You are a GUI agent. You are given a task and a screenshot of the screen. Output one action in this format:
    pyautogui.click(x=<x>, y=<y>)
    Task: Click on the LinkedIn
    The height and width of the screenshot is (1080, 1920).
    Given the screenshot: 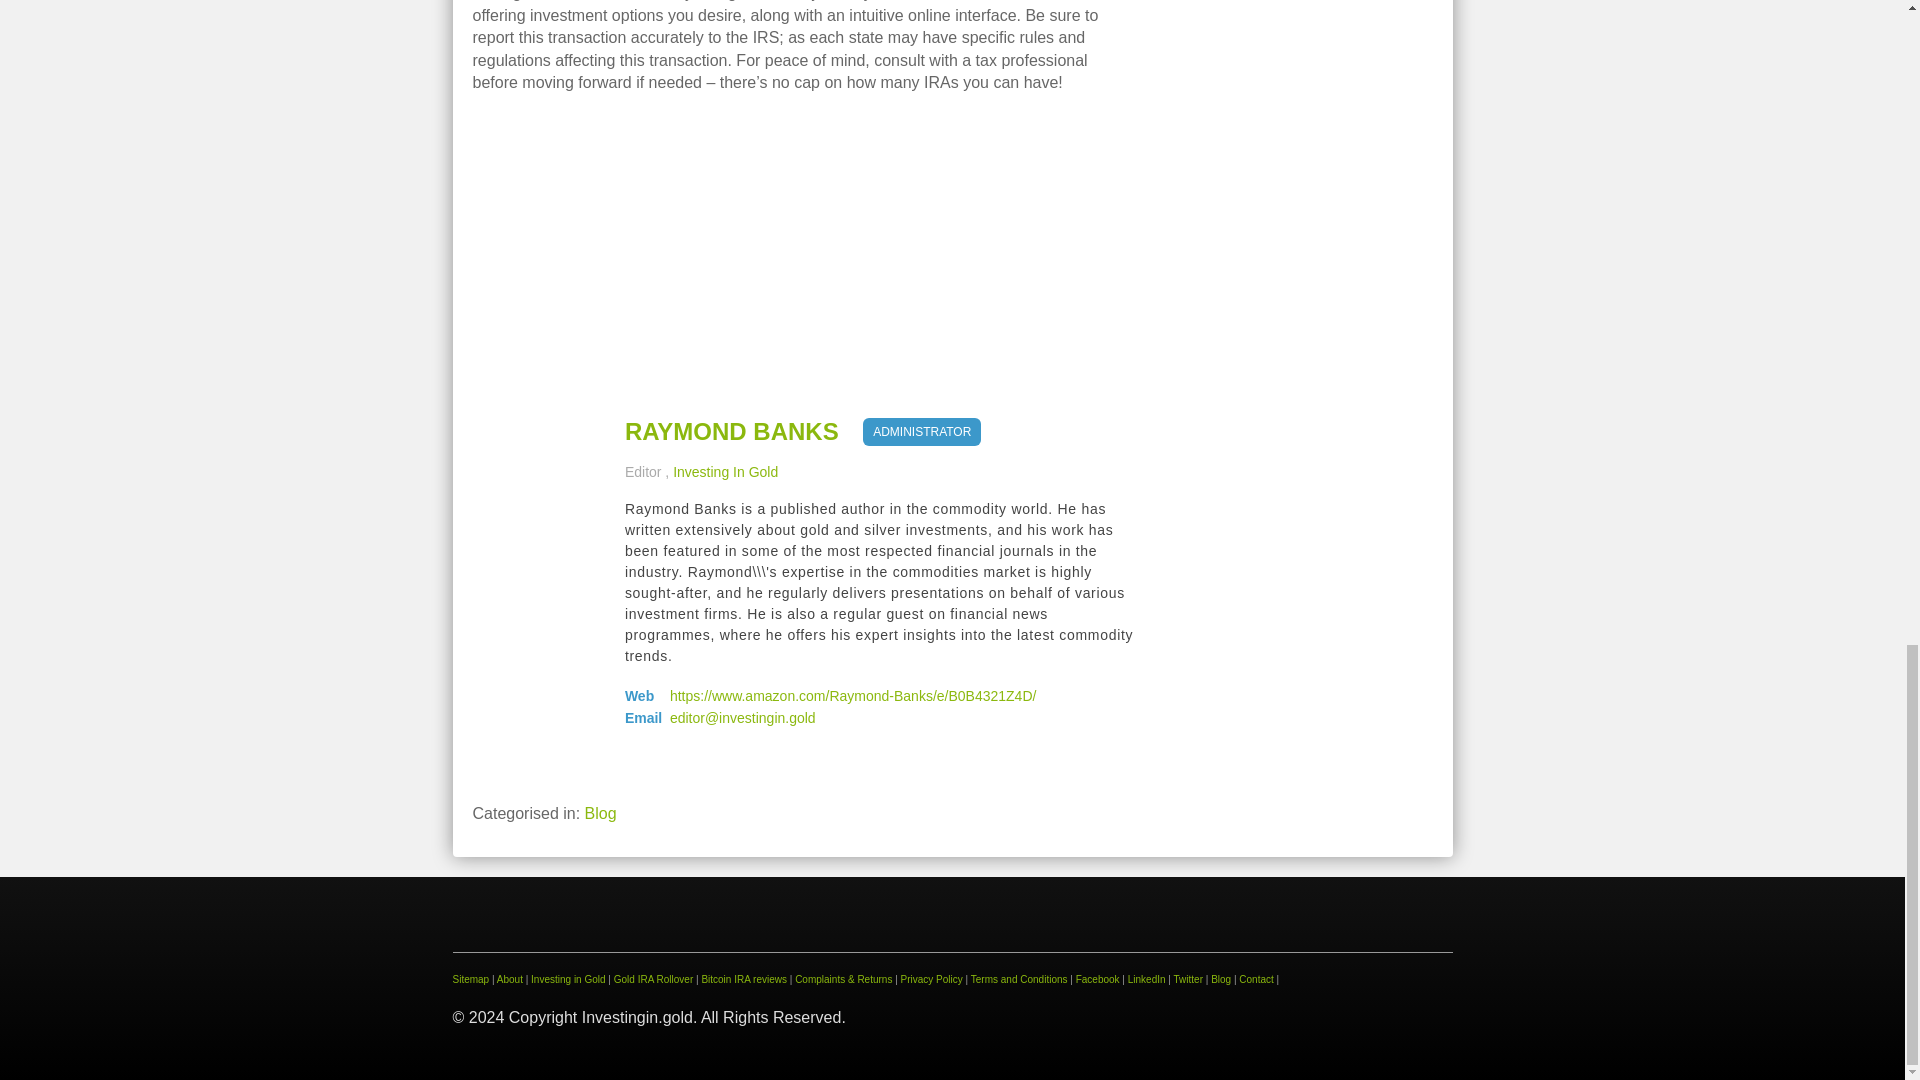 What is the action you would take?
    pyautogui.click(x=1146, y=979)
    